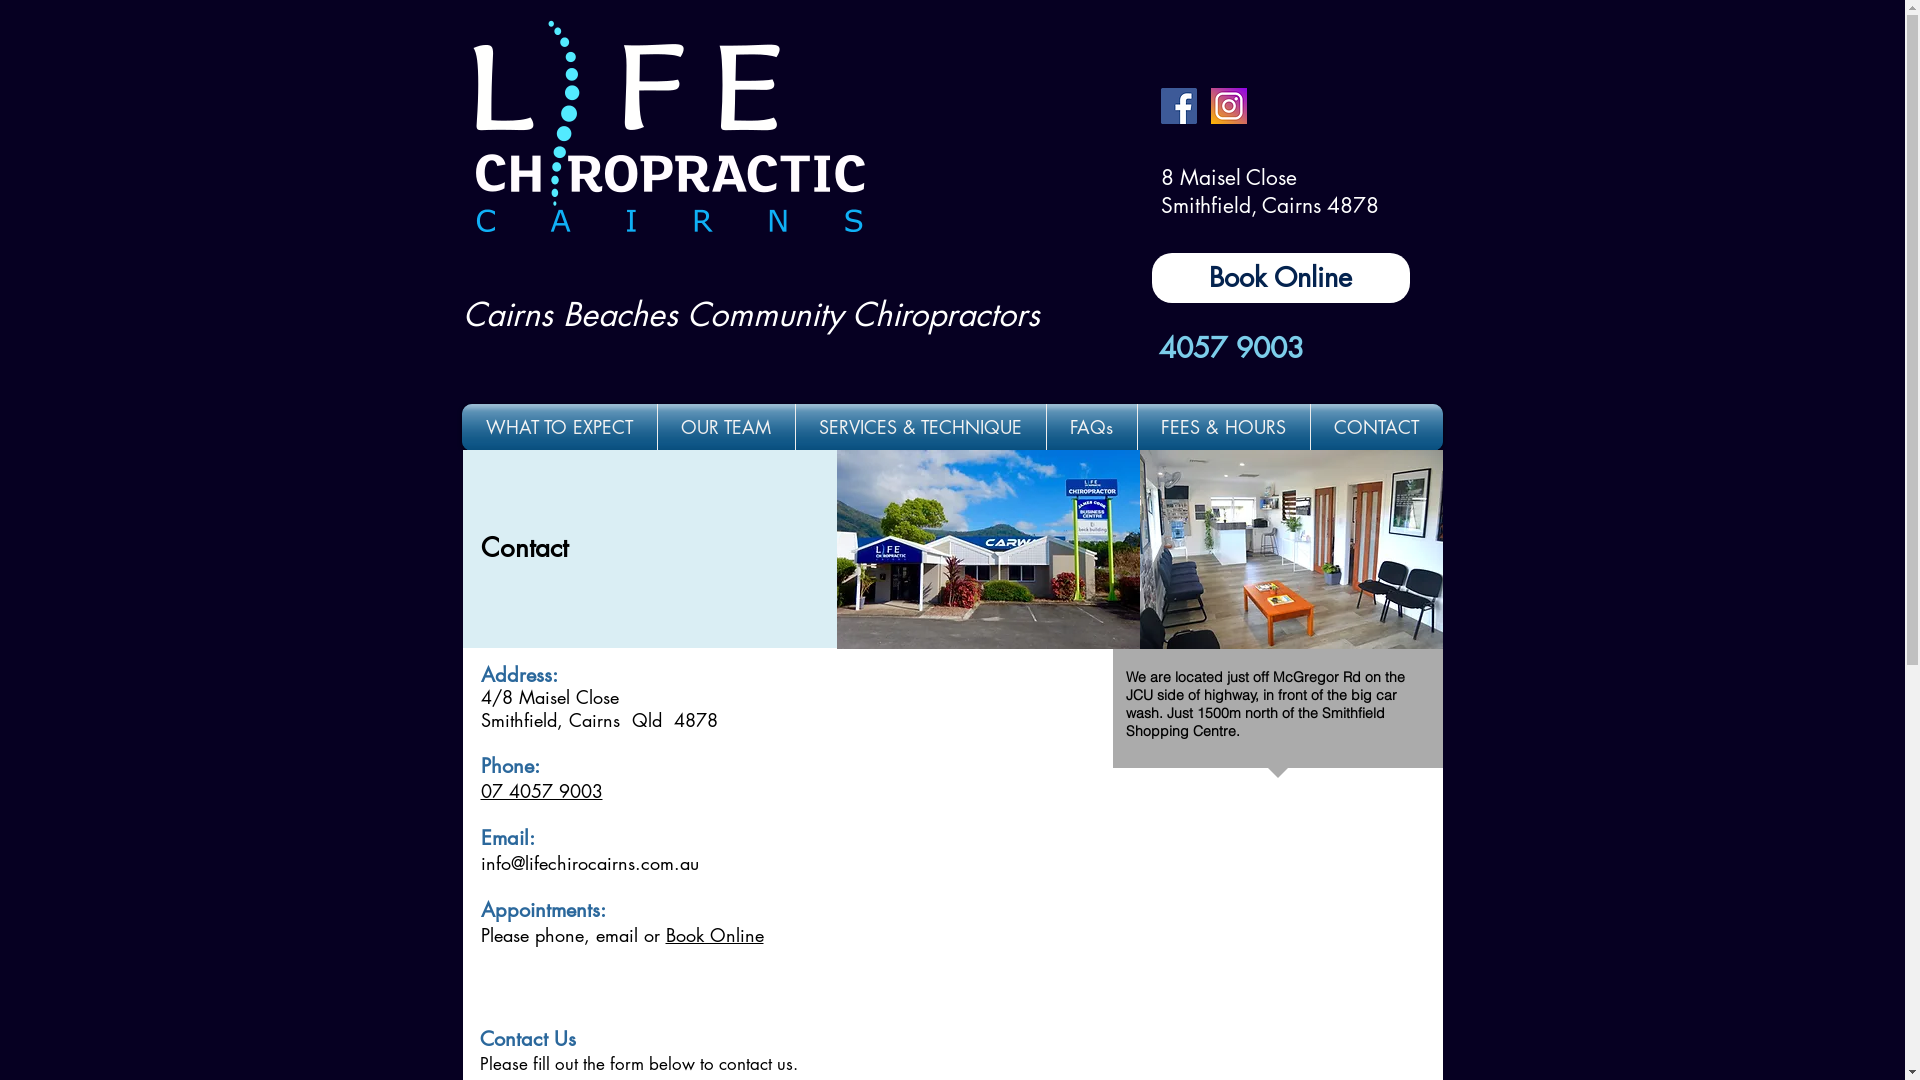 Image resolution: width=1920 pixels, height=1080 pixels. What do you see at coordinates (670, 129) in the screenshot?
I see `Life Chiropractic Cairns logo` at bounding box center [670, 129].